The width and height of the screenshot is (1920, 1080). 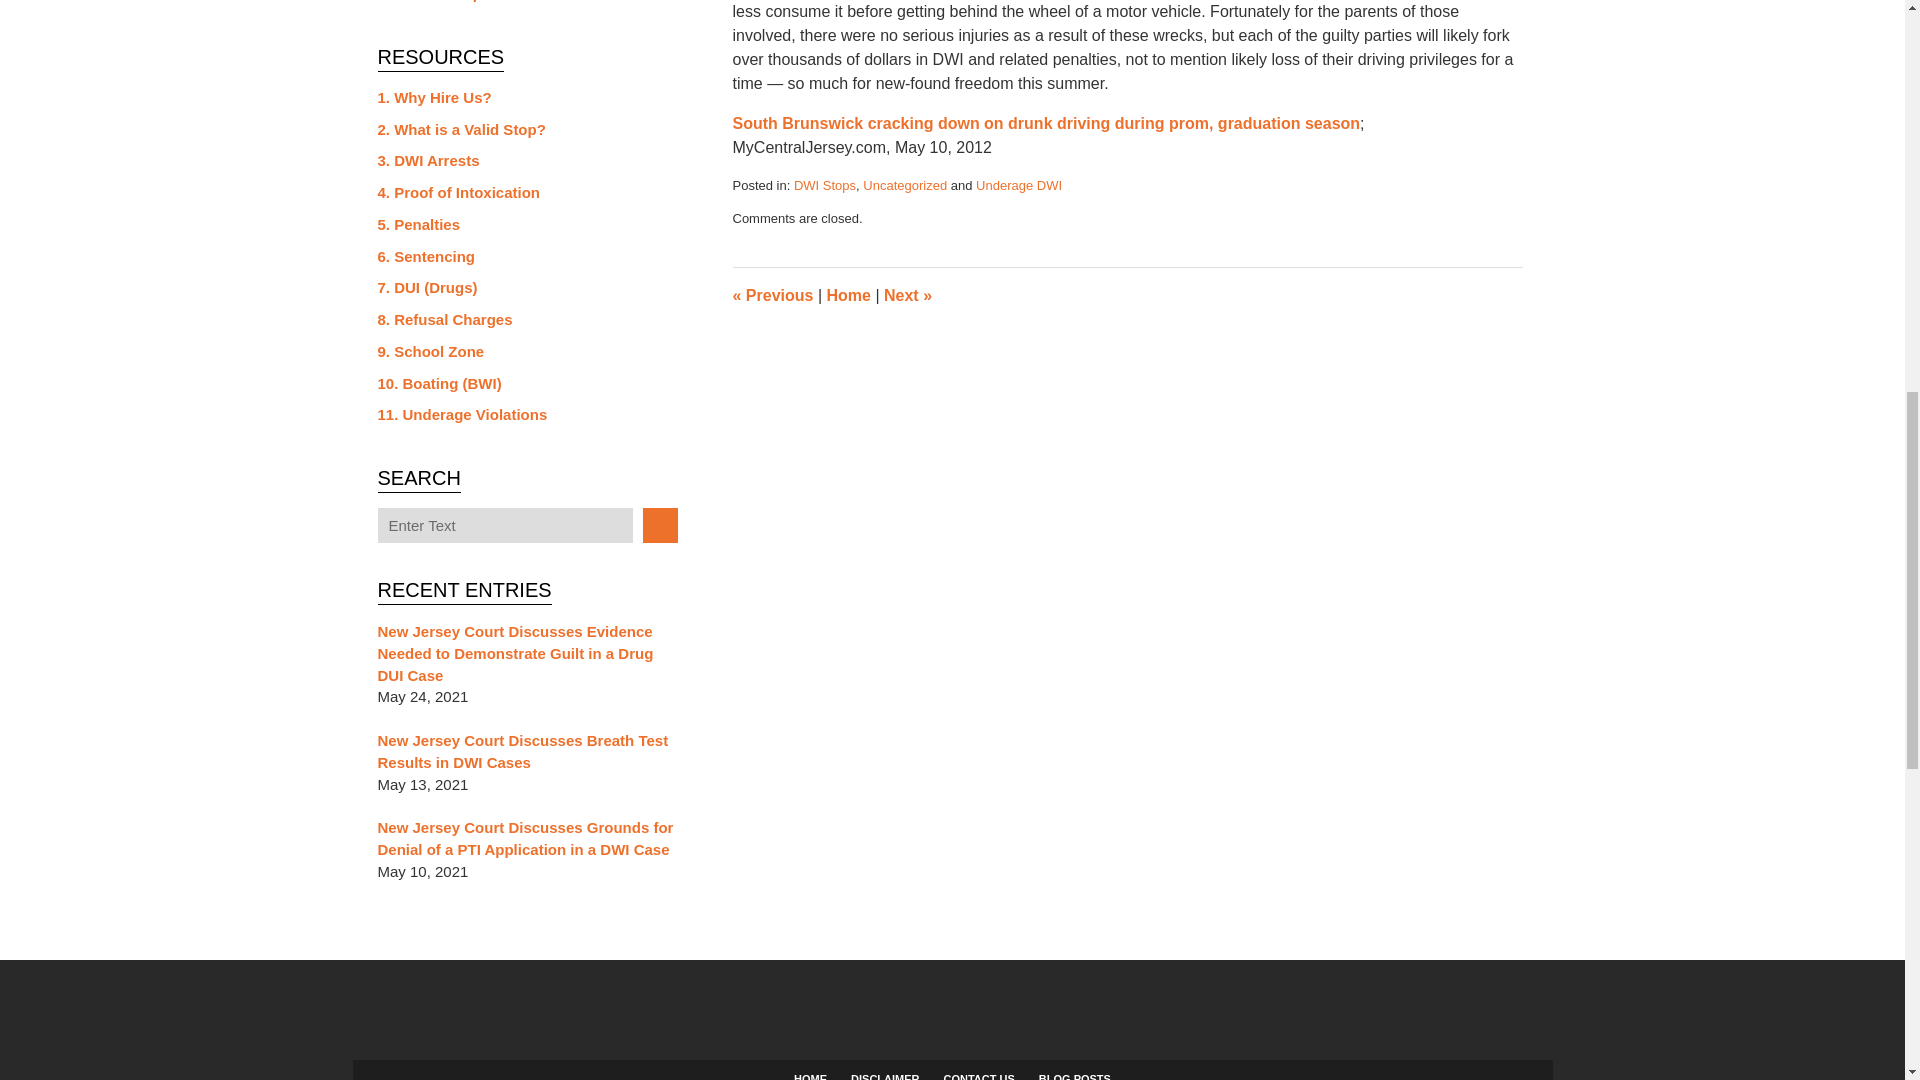 What do you see at coordinates (1018, 186) in the screenshot?
I see `View all posts in Underage DWI` at bounding box center [1018, 186].